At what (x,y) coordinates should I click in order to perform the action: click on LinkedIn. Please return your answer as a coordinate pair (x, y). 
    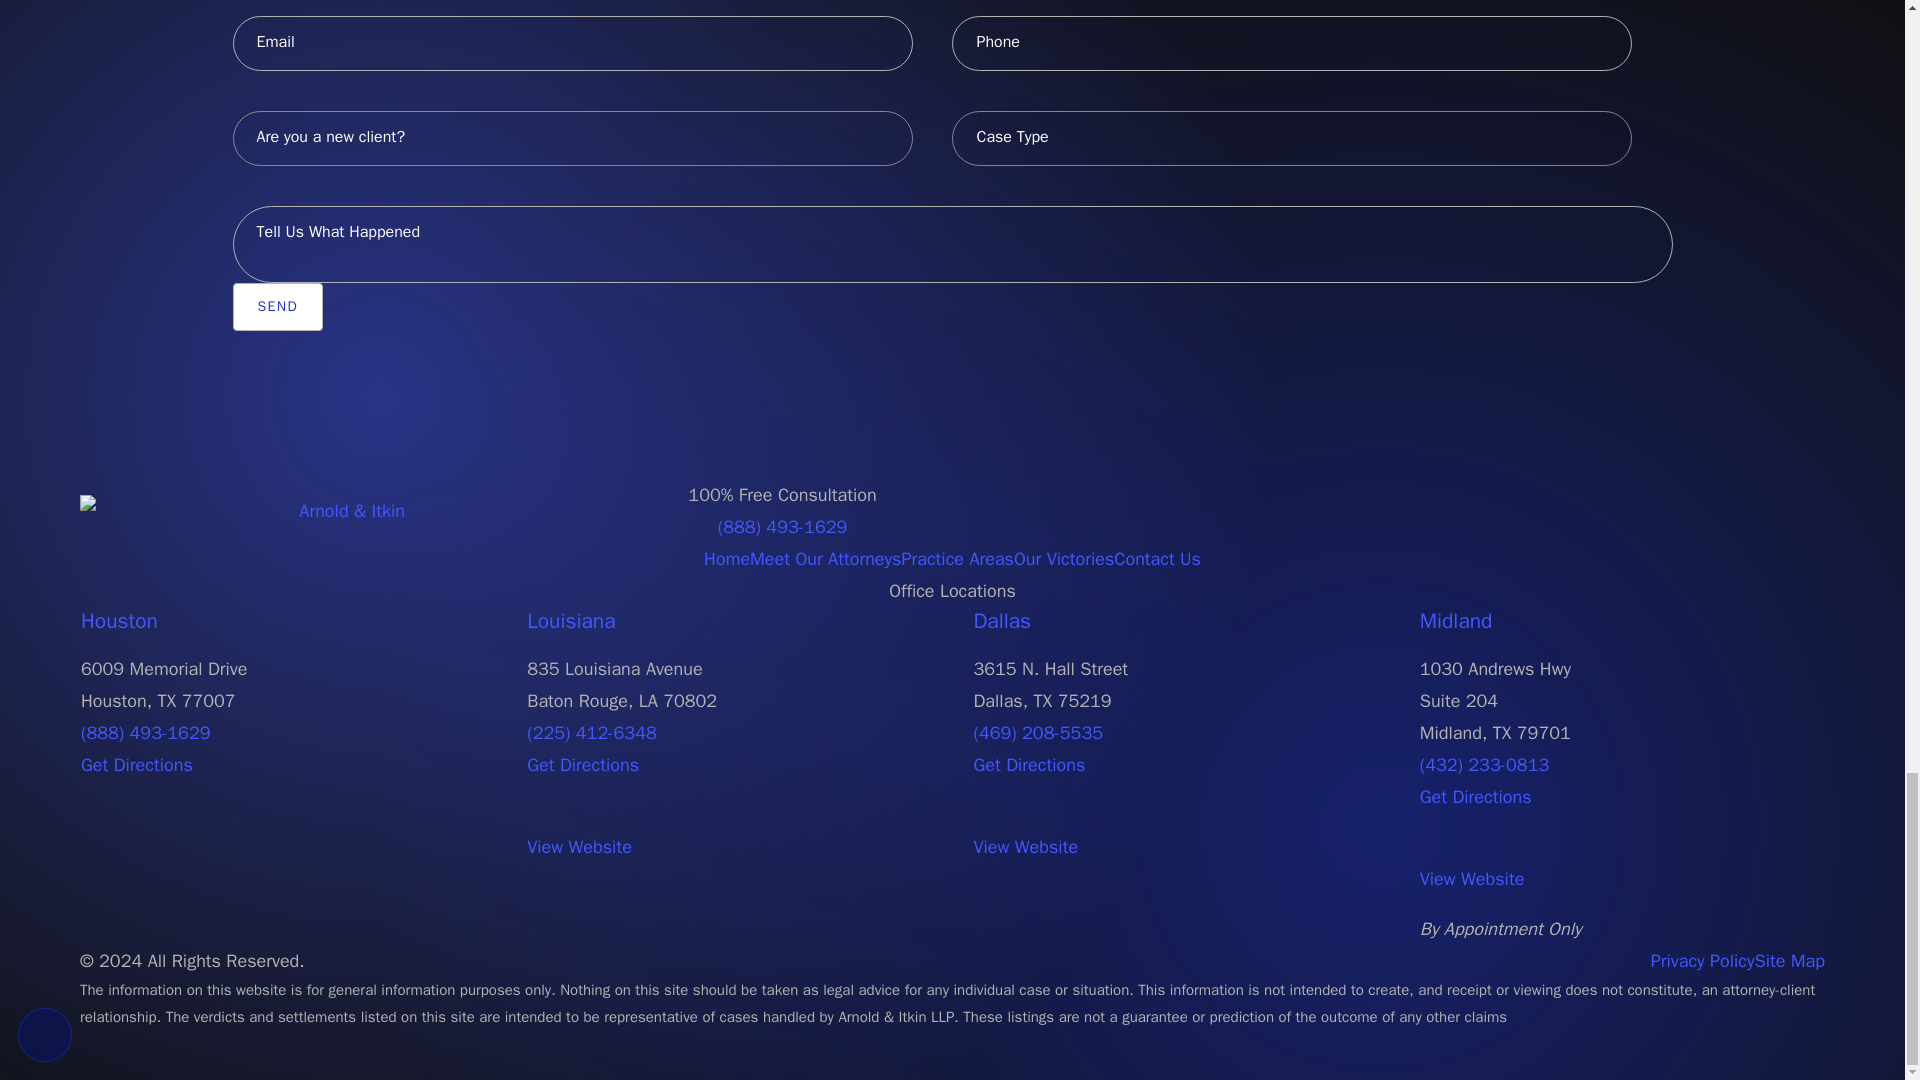
    Looking at the image, I should click on (1816, 510).